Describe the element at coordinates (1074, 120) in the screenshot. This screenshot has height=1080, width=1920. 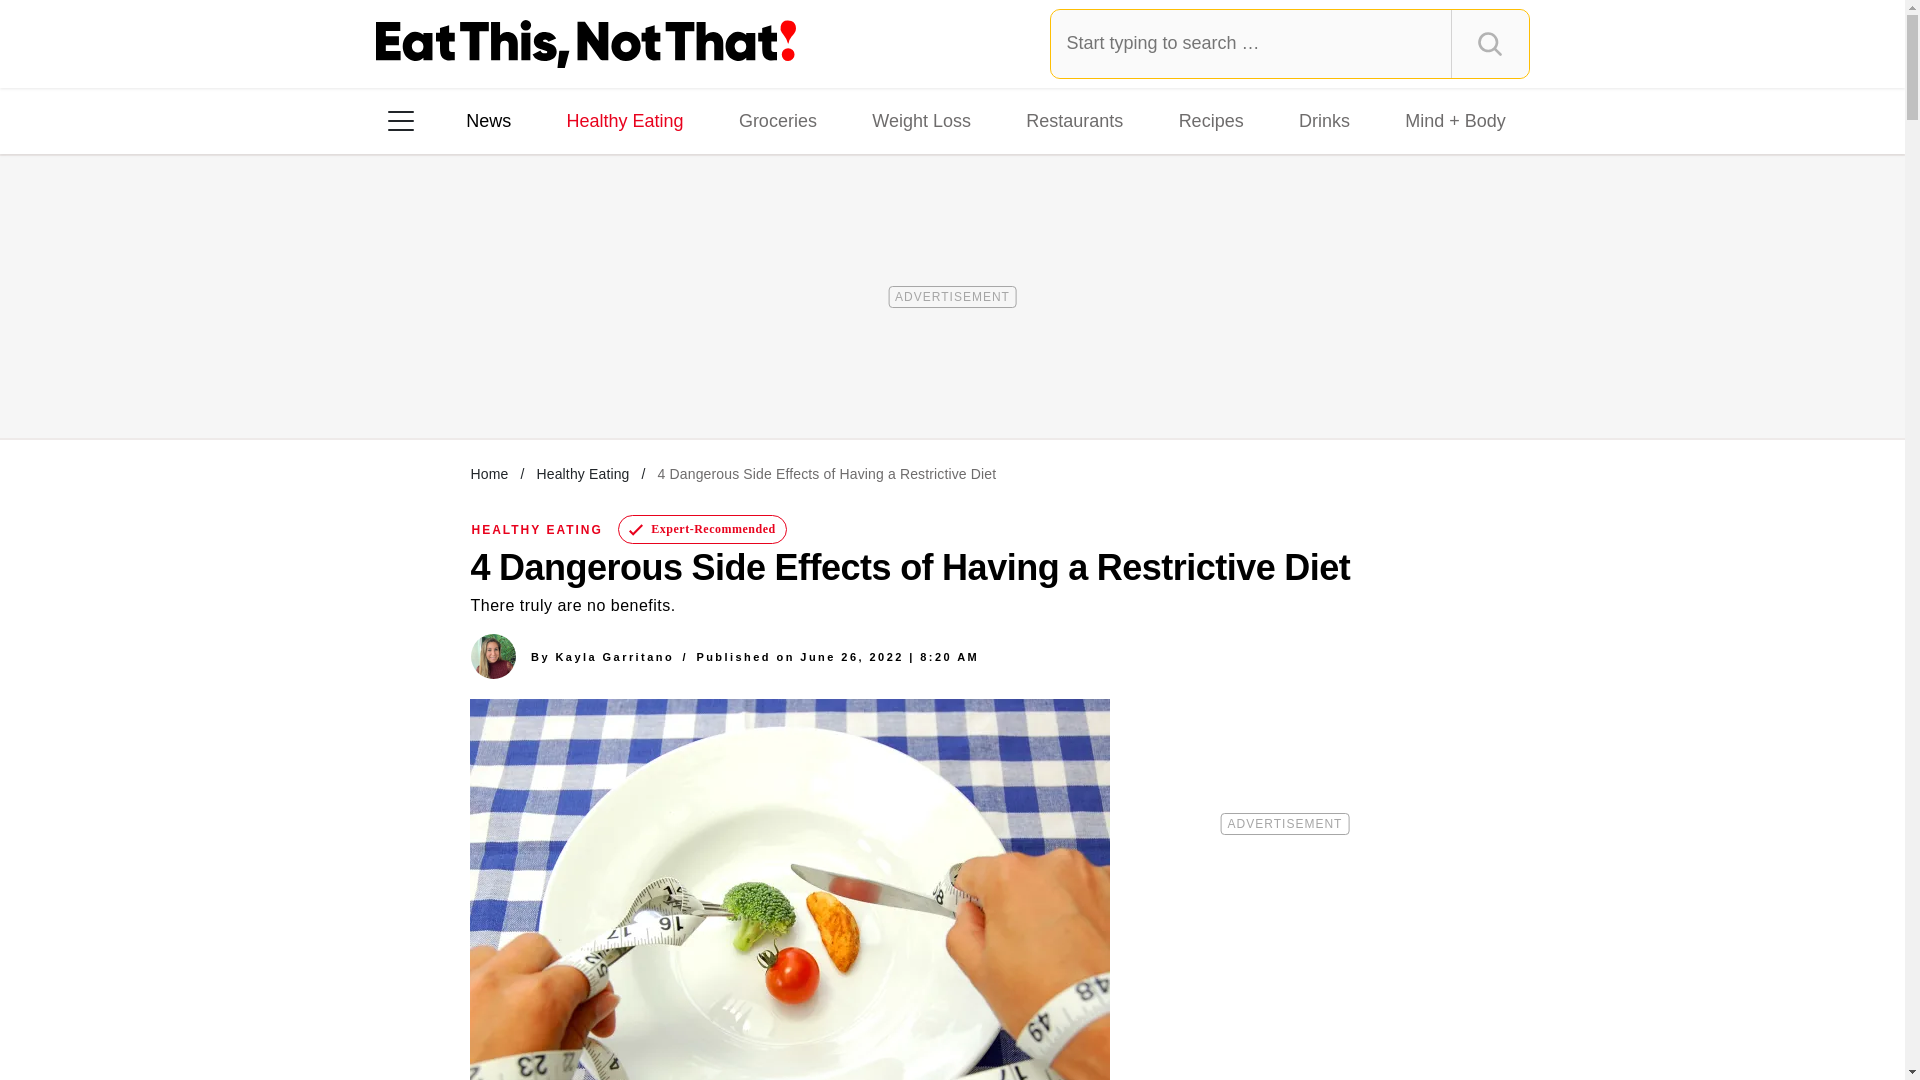
I see `Restaurants` at that location.